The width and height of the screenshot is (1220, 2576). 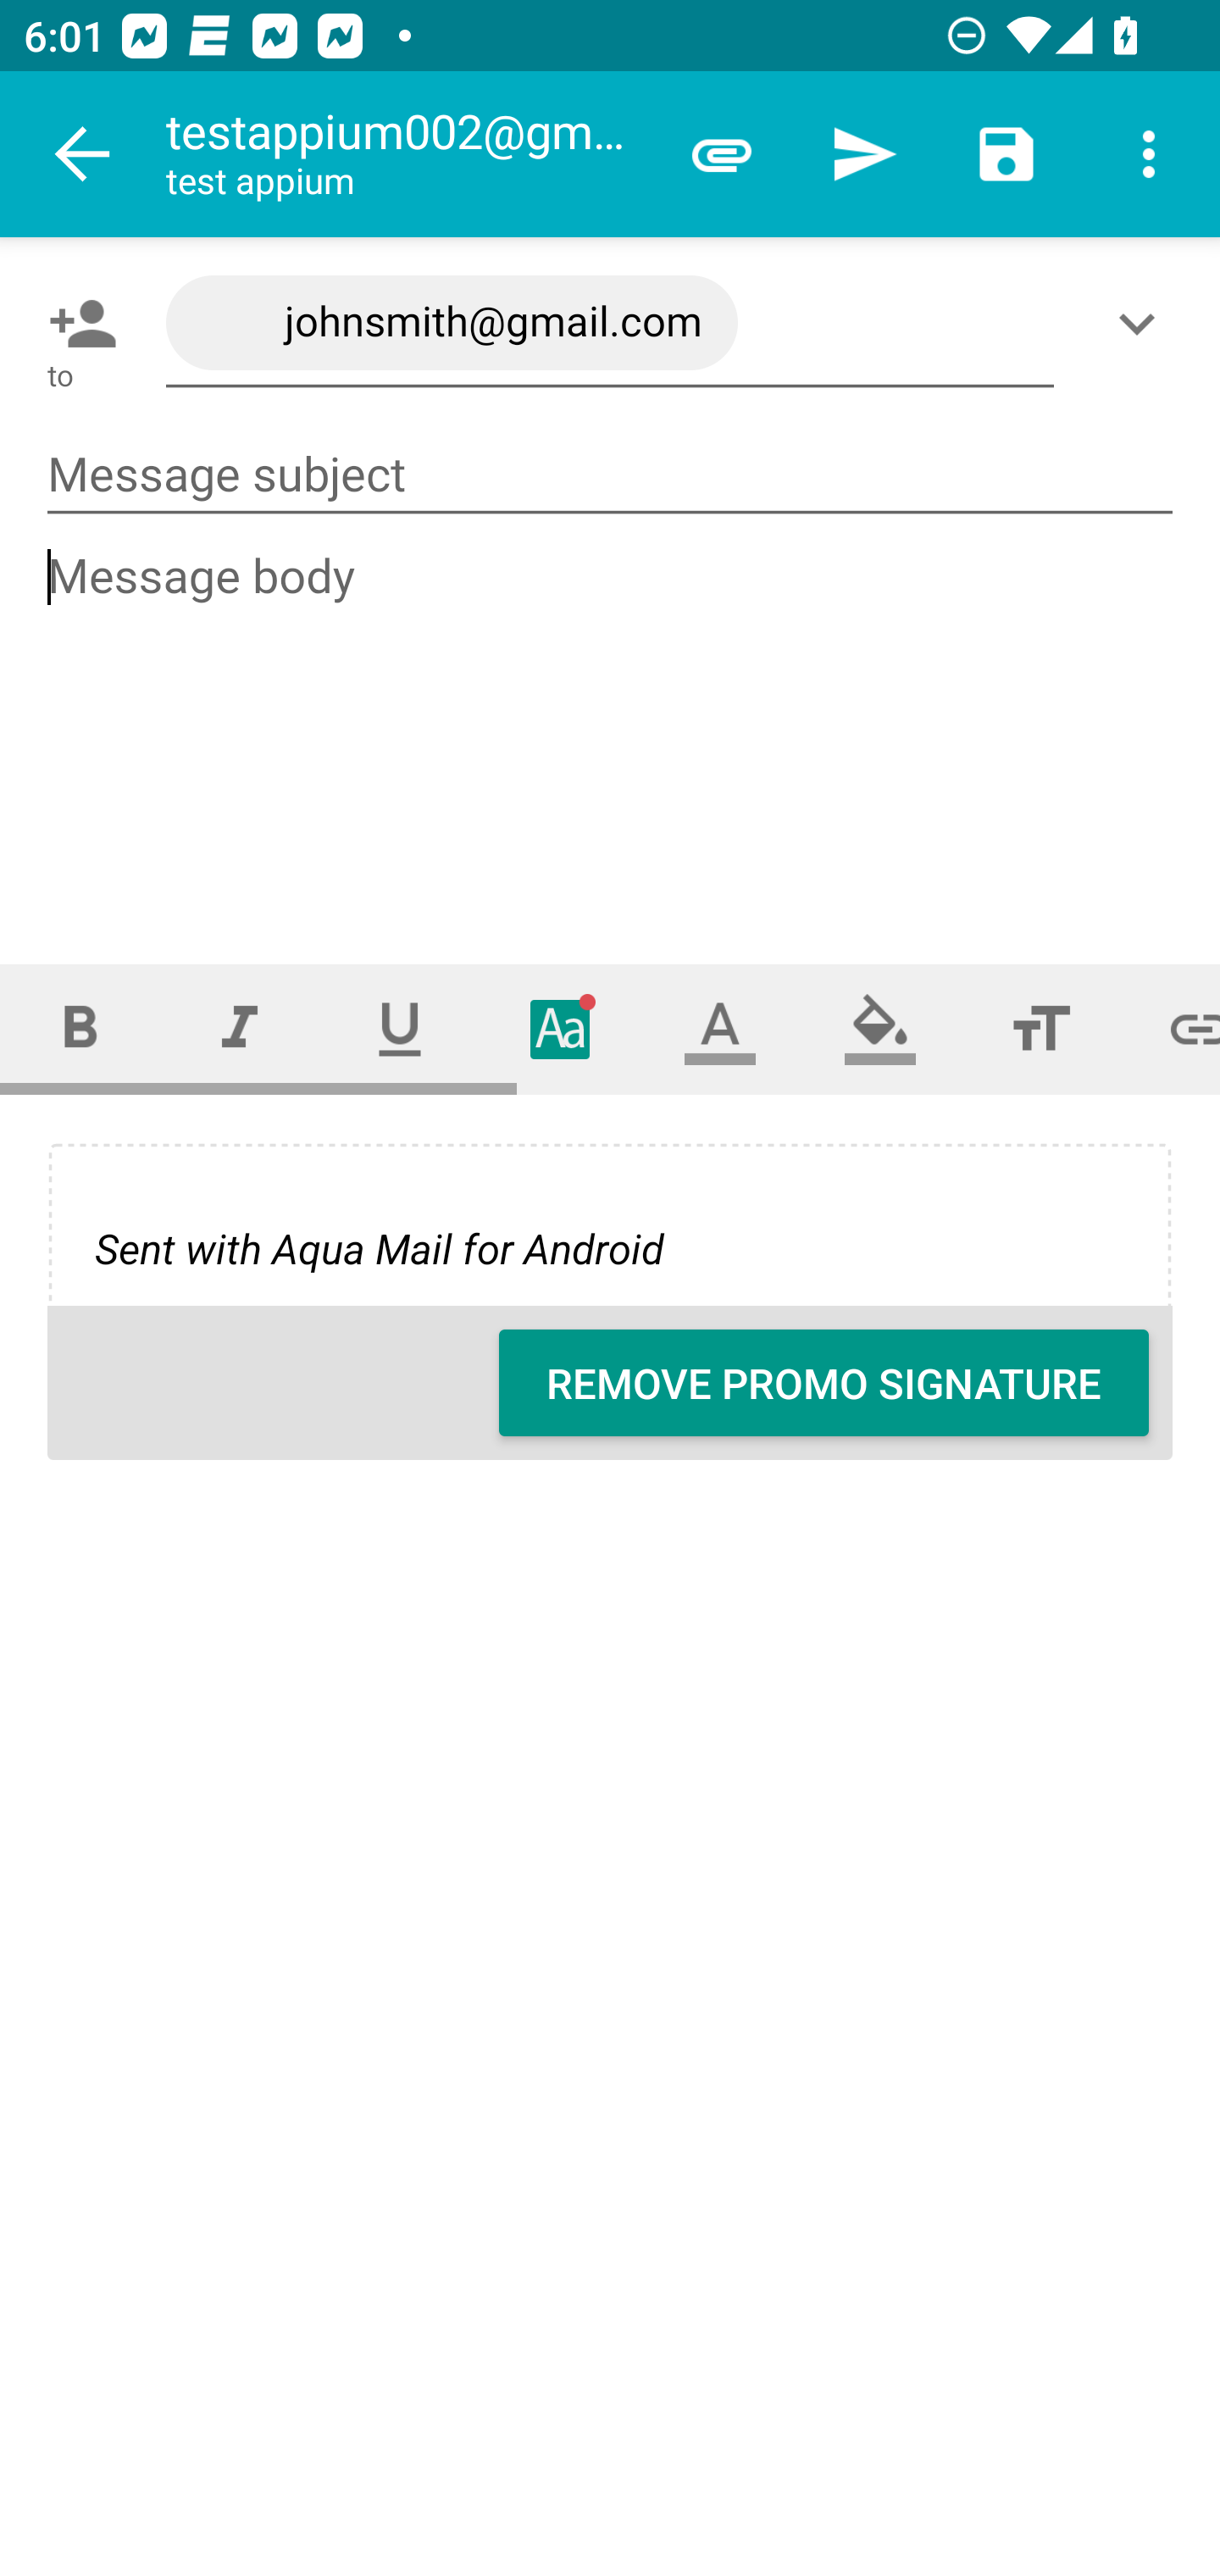 What do you see at coordinates (612, 727) in the screenshot?
I see `Message body` at bounding box center [612, 727].